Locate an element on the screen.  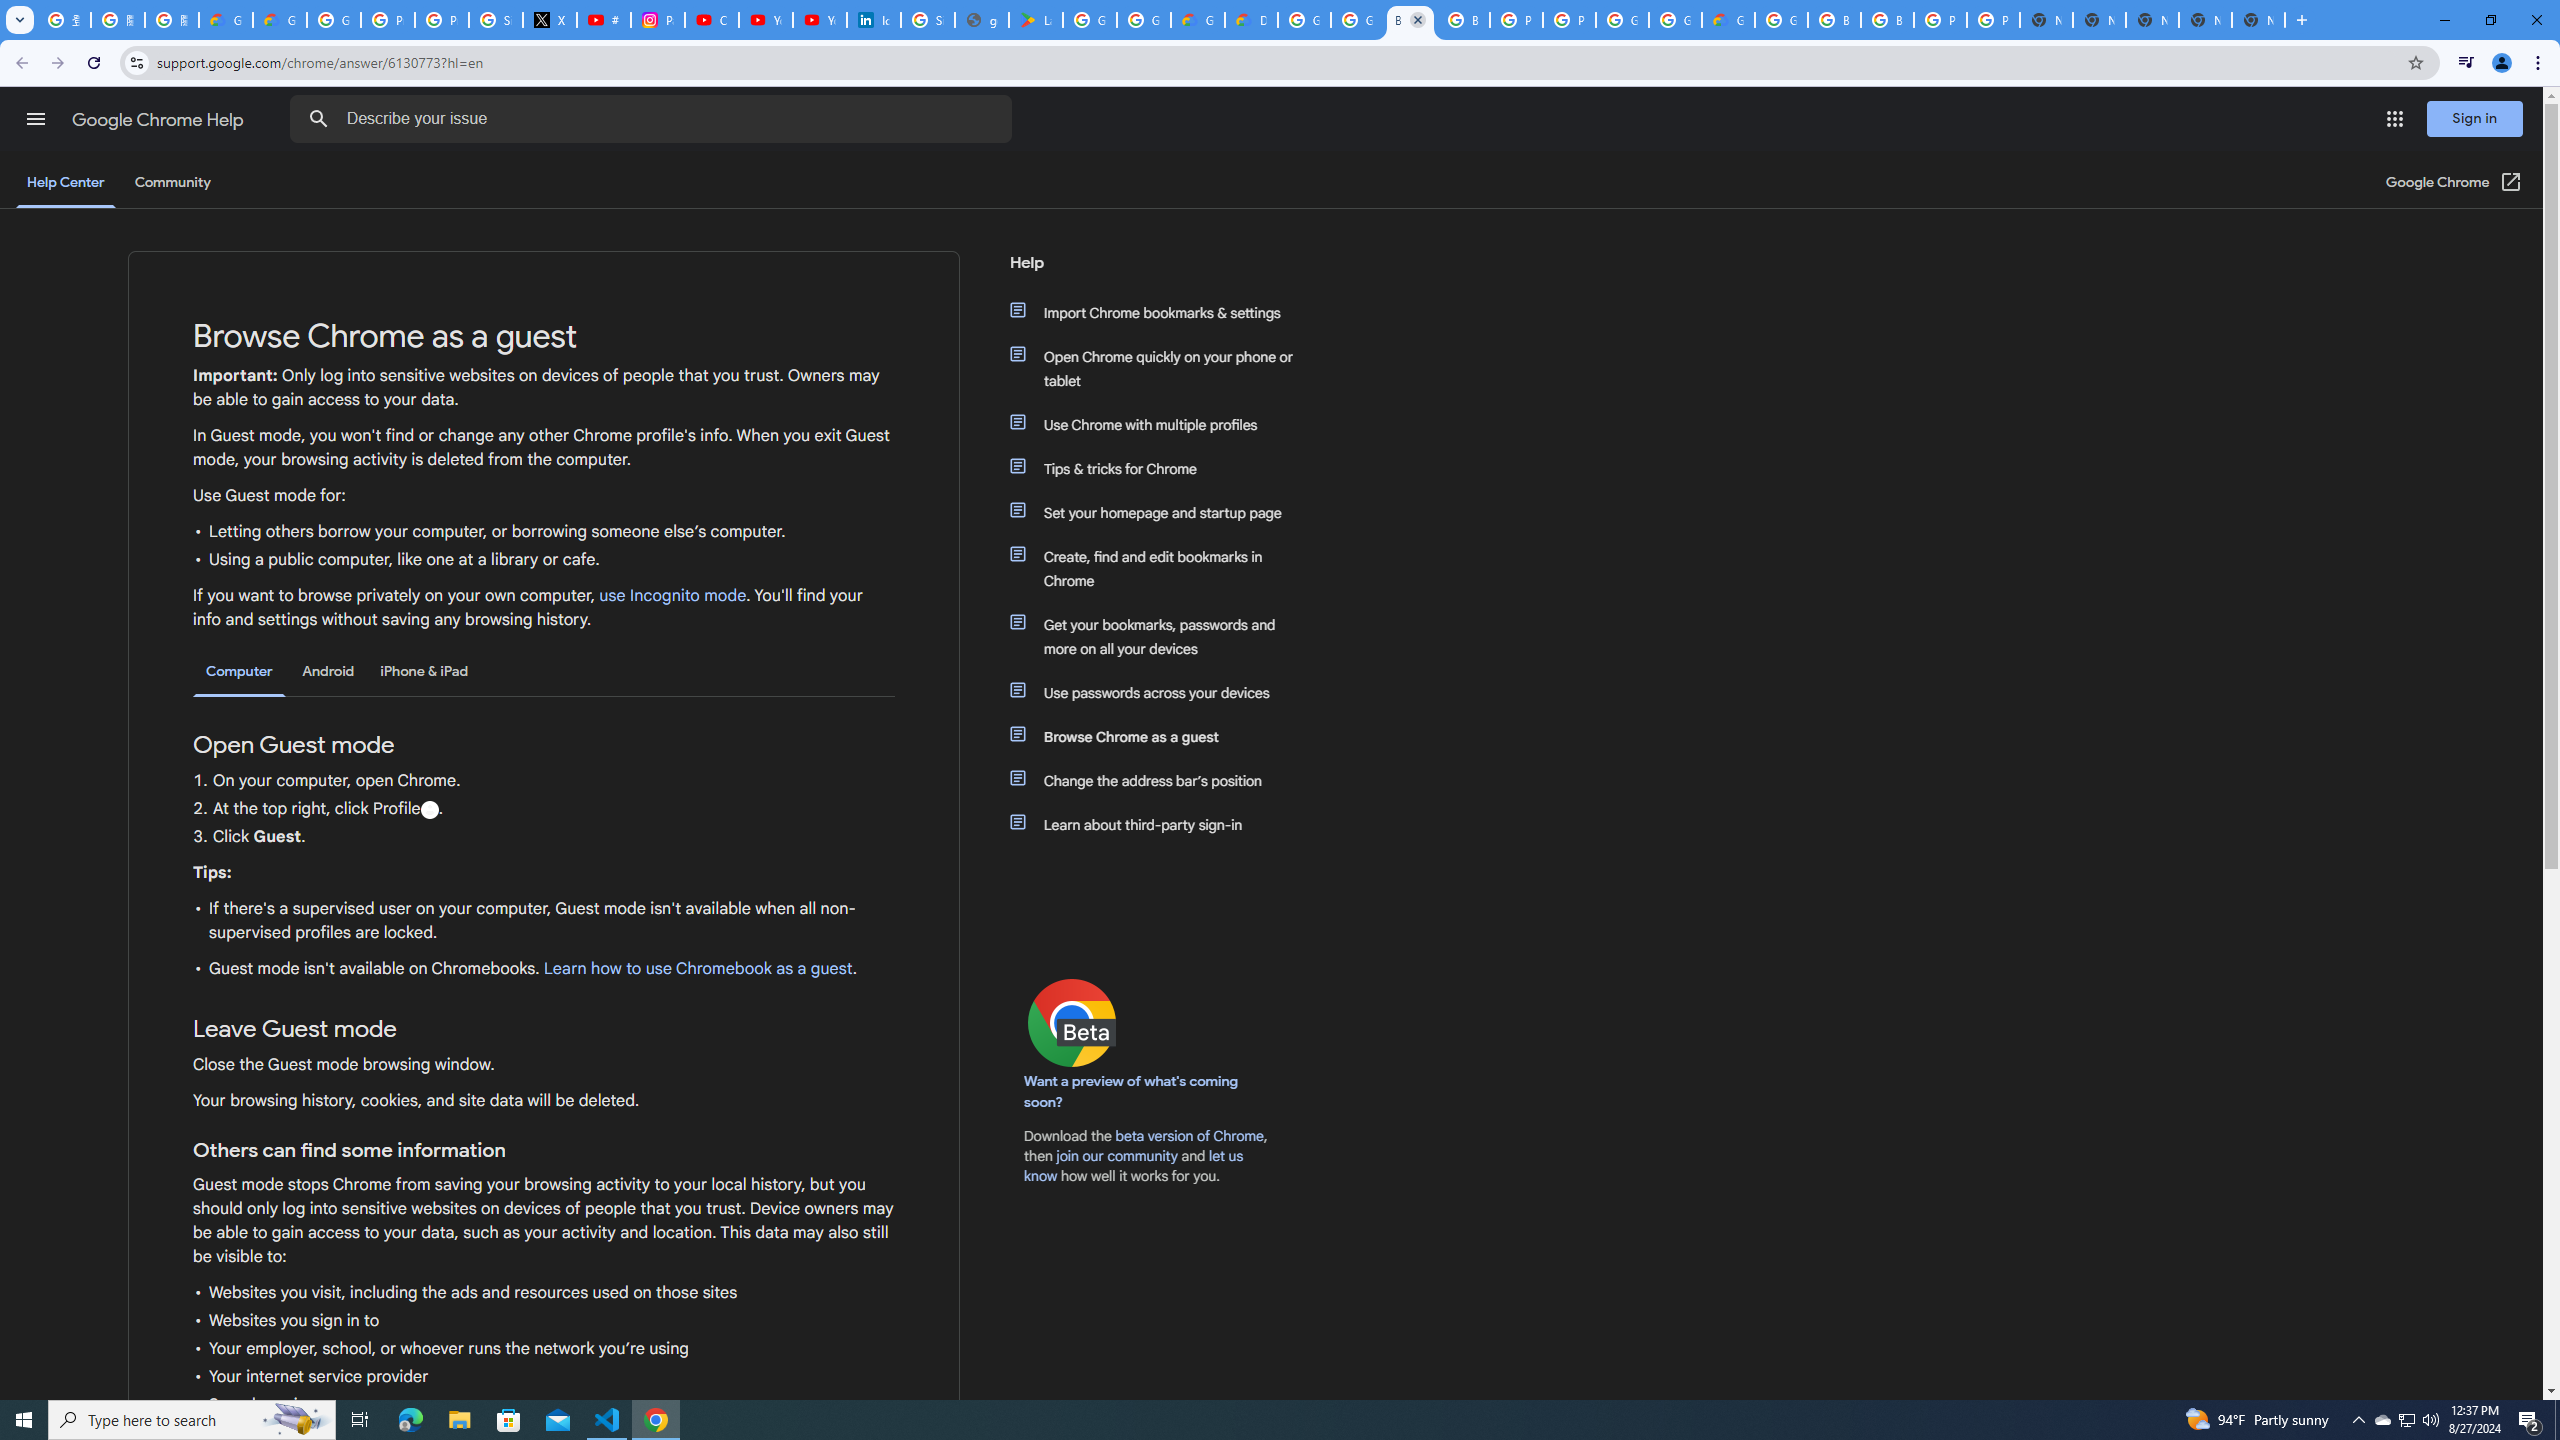
Browse Chrome as a guest - Computer - Google Chrome Help is located at coordinates (1886, 20).